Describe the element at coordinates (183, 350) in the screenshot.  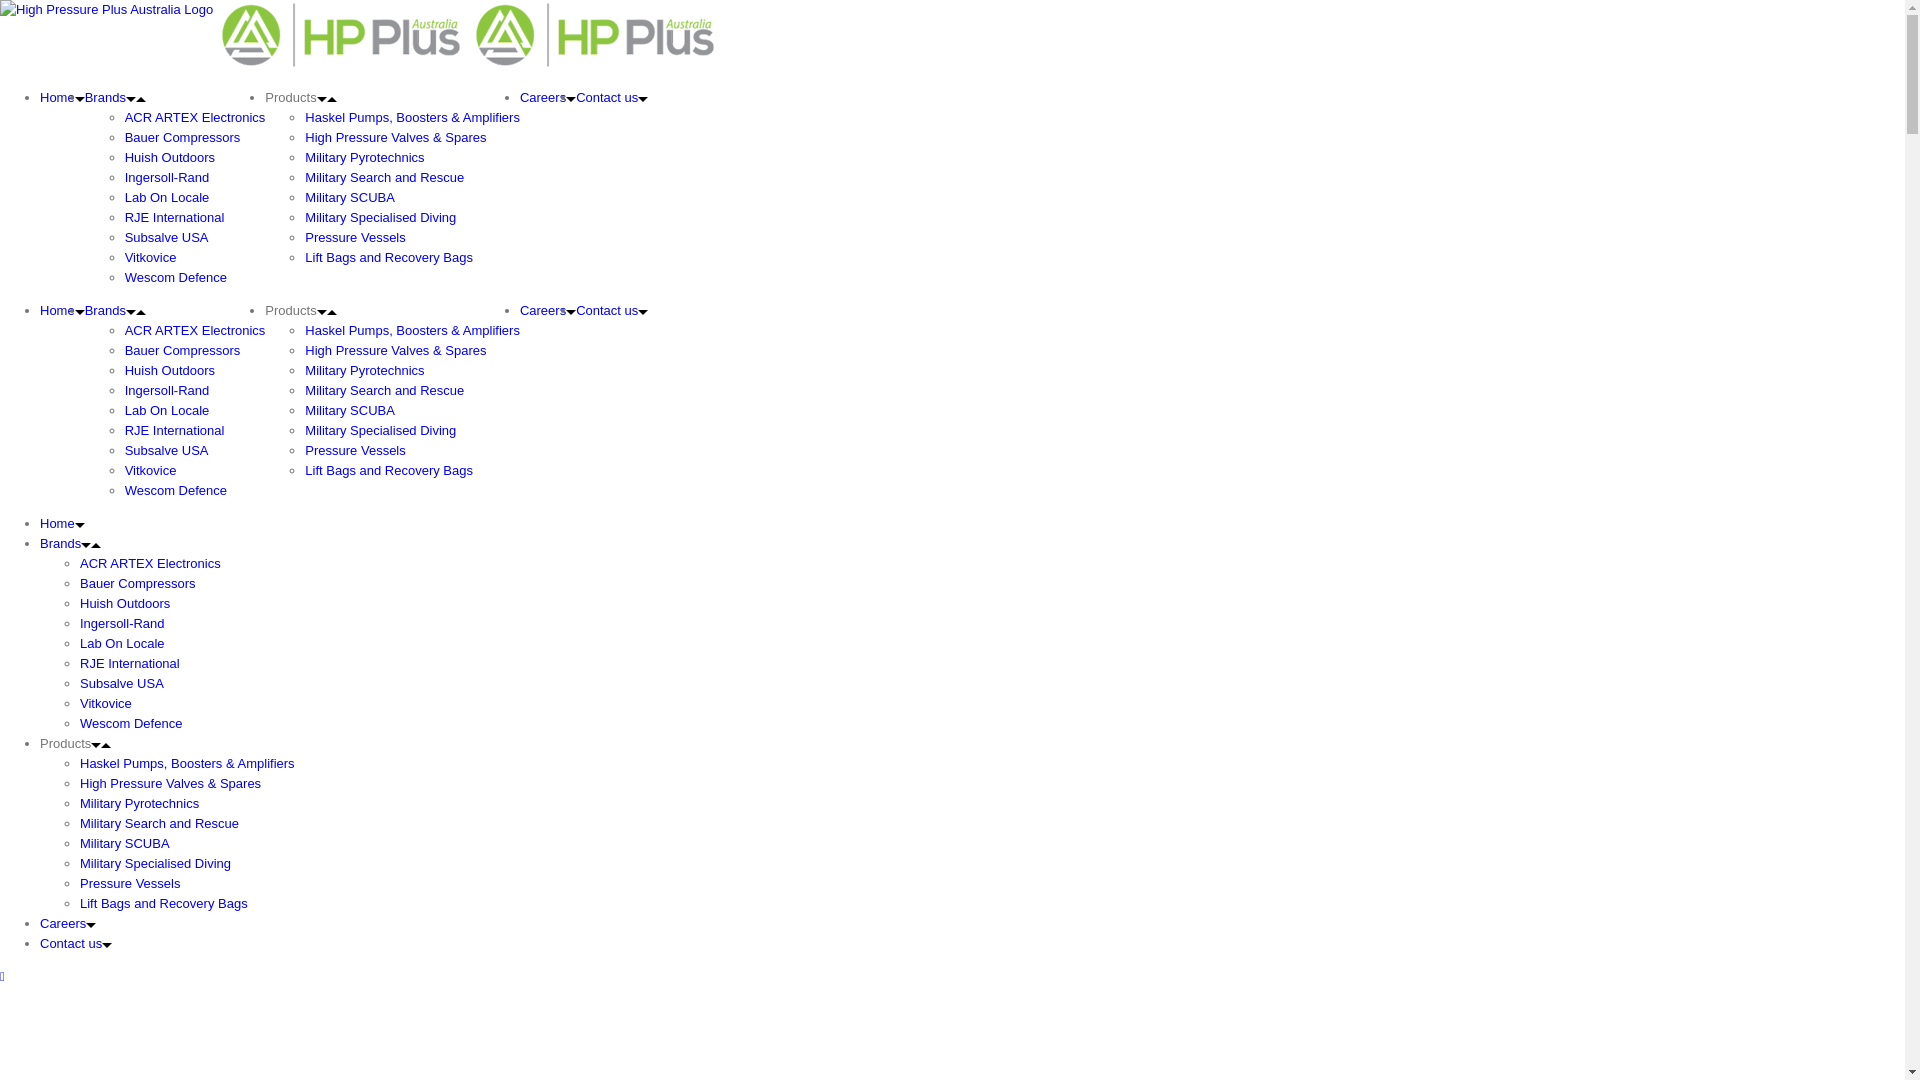
I see `Bauer Compressors` at that location.